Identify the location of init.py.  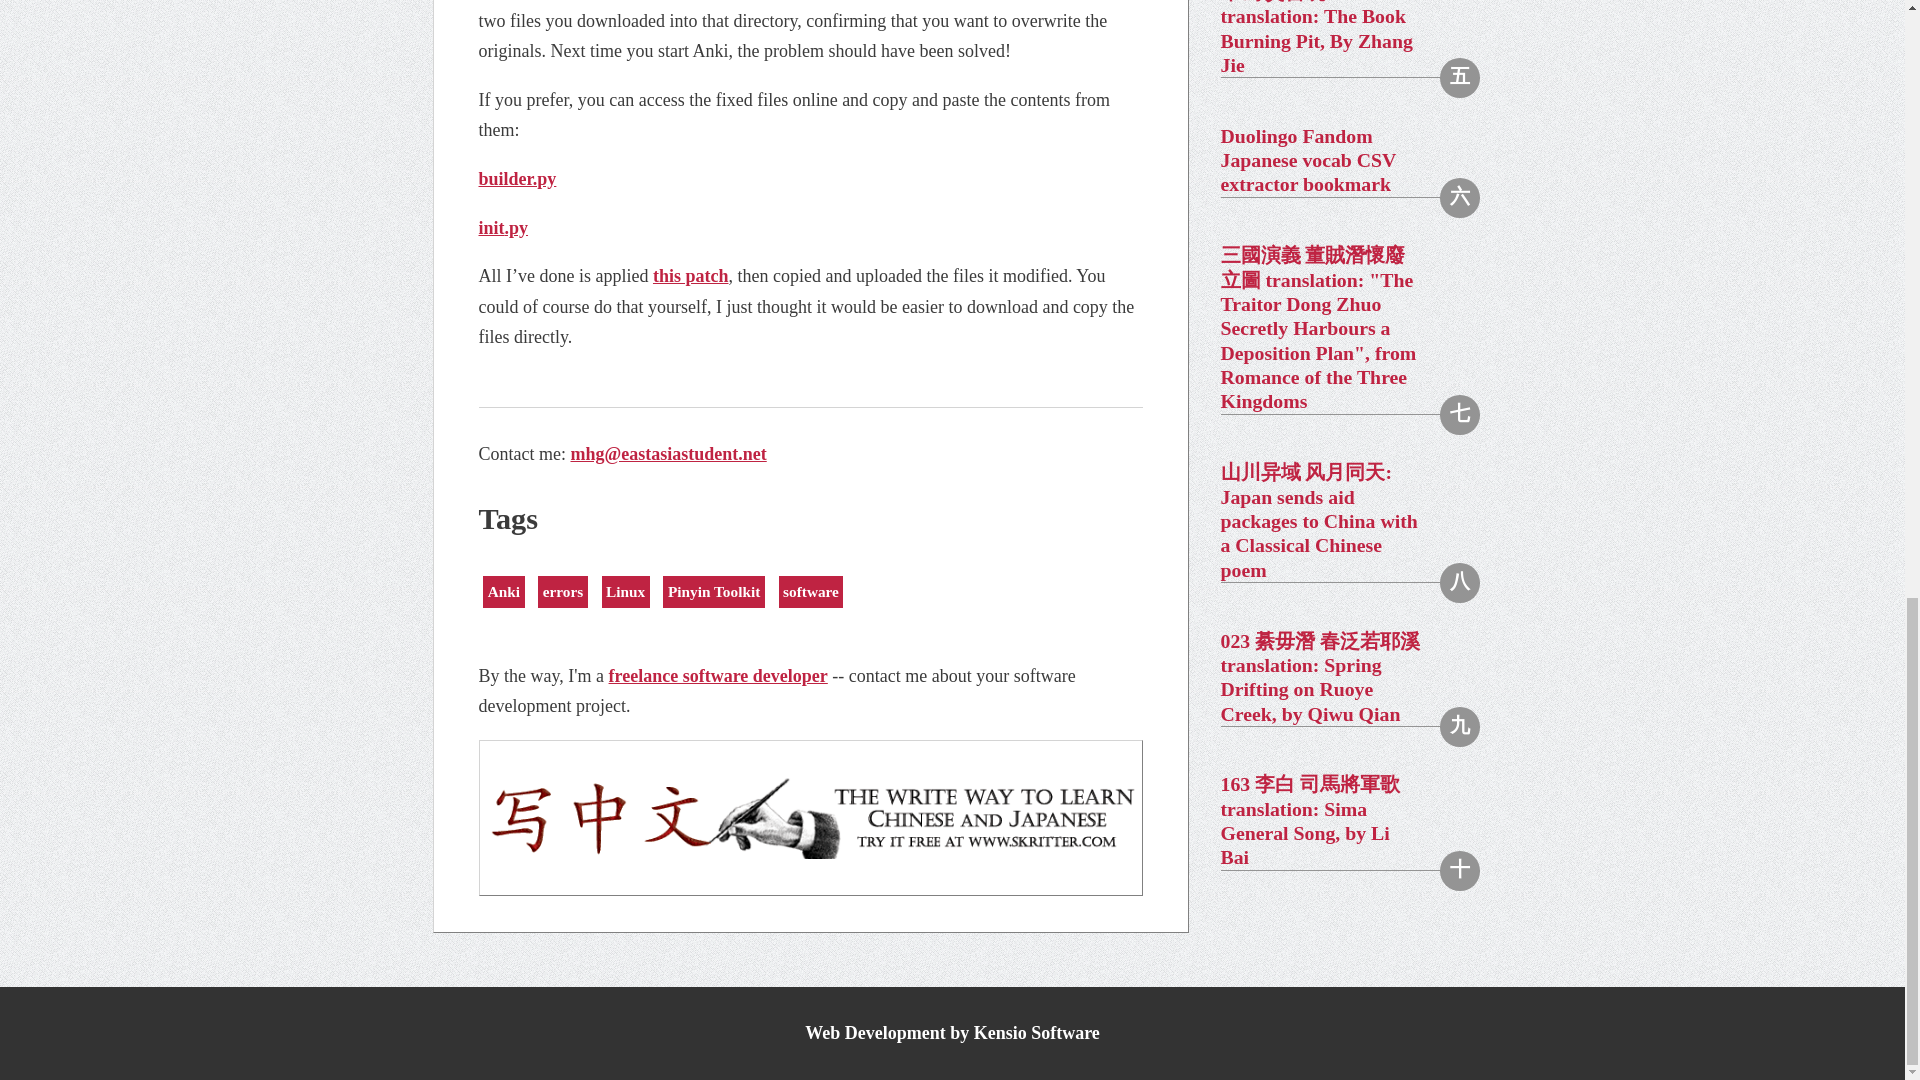
(503, 228).